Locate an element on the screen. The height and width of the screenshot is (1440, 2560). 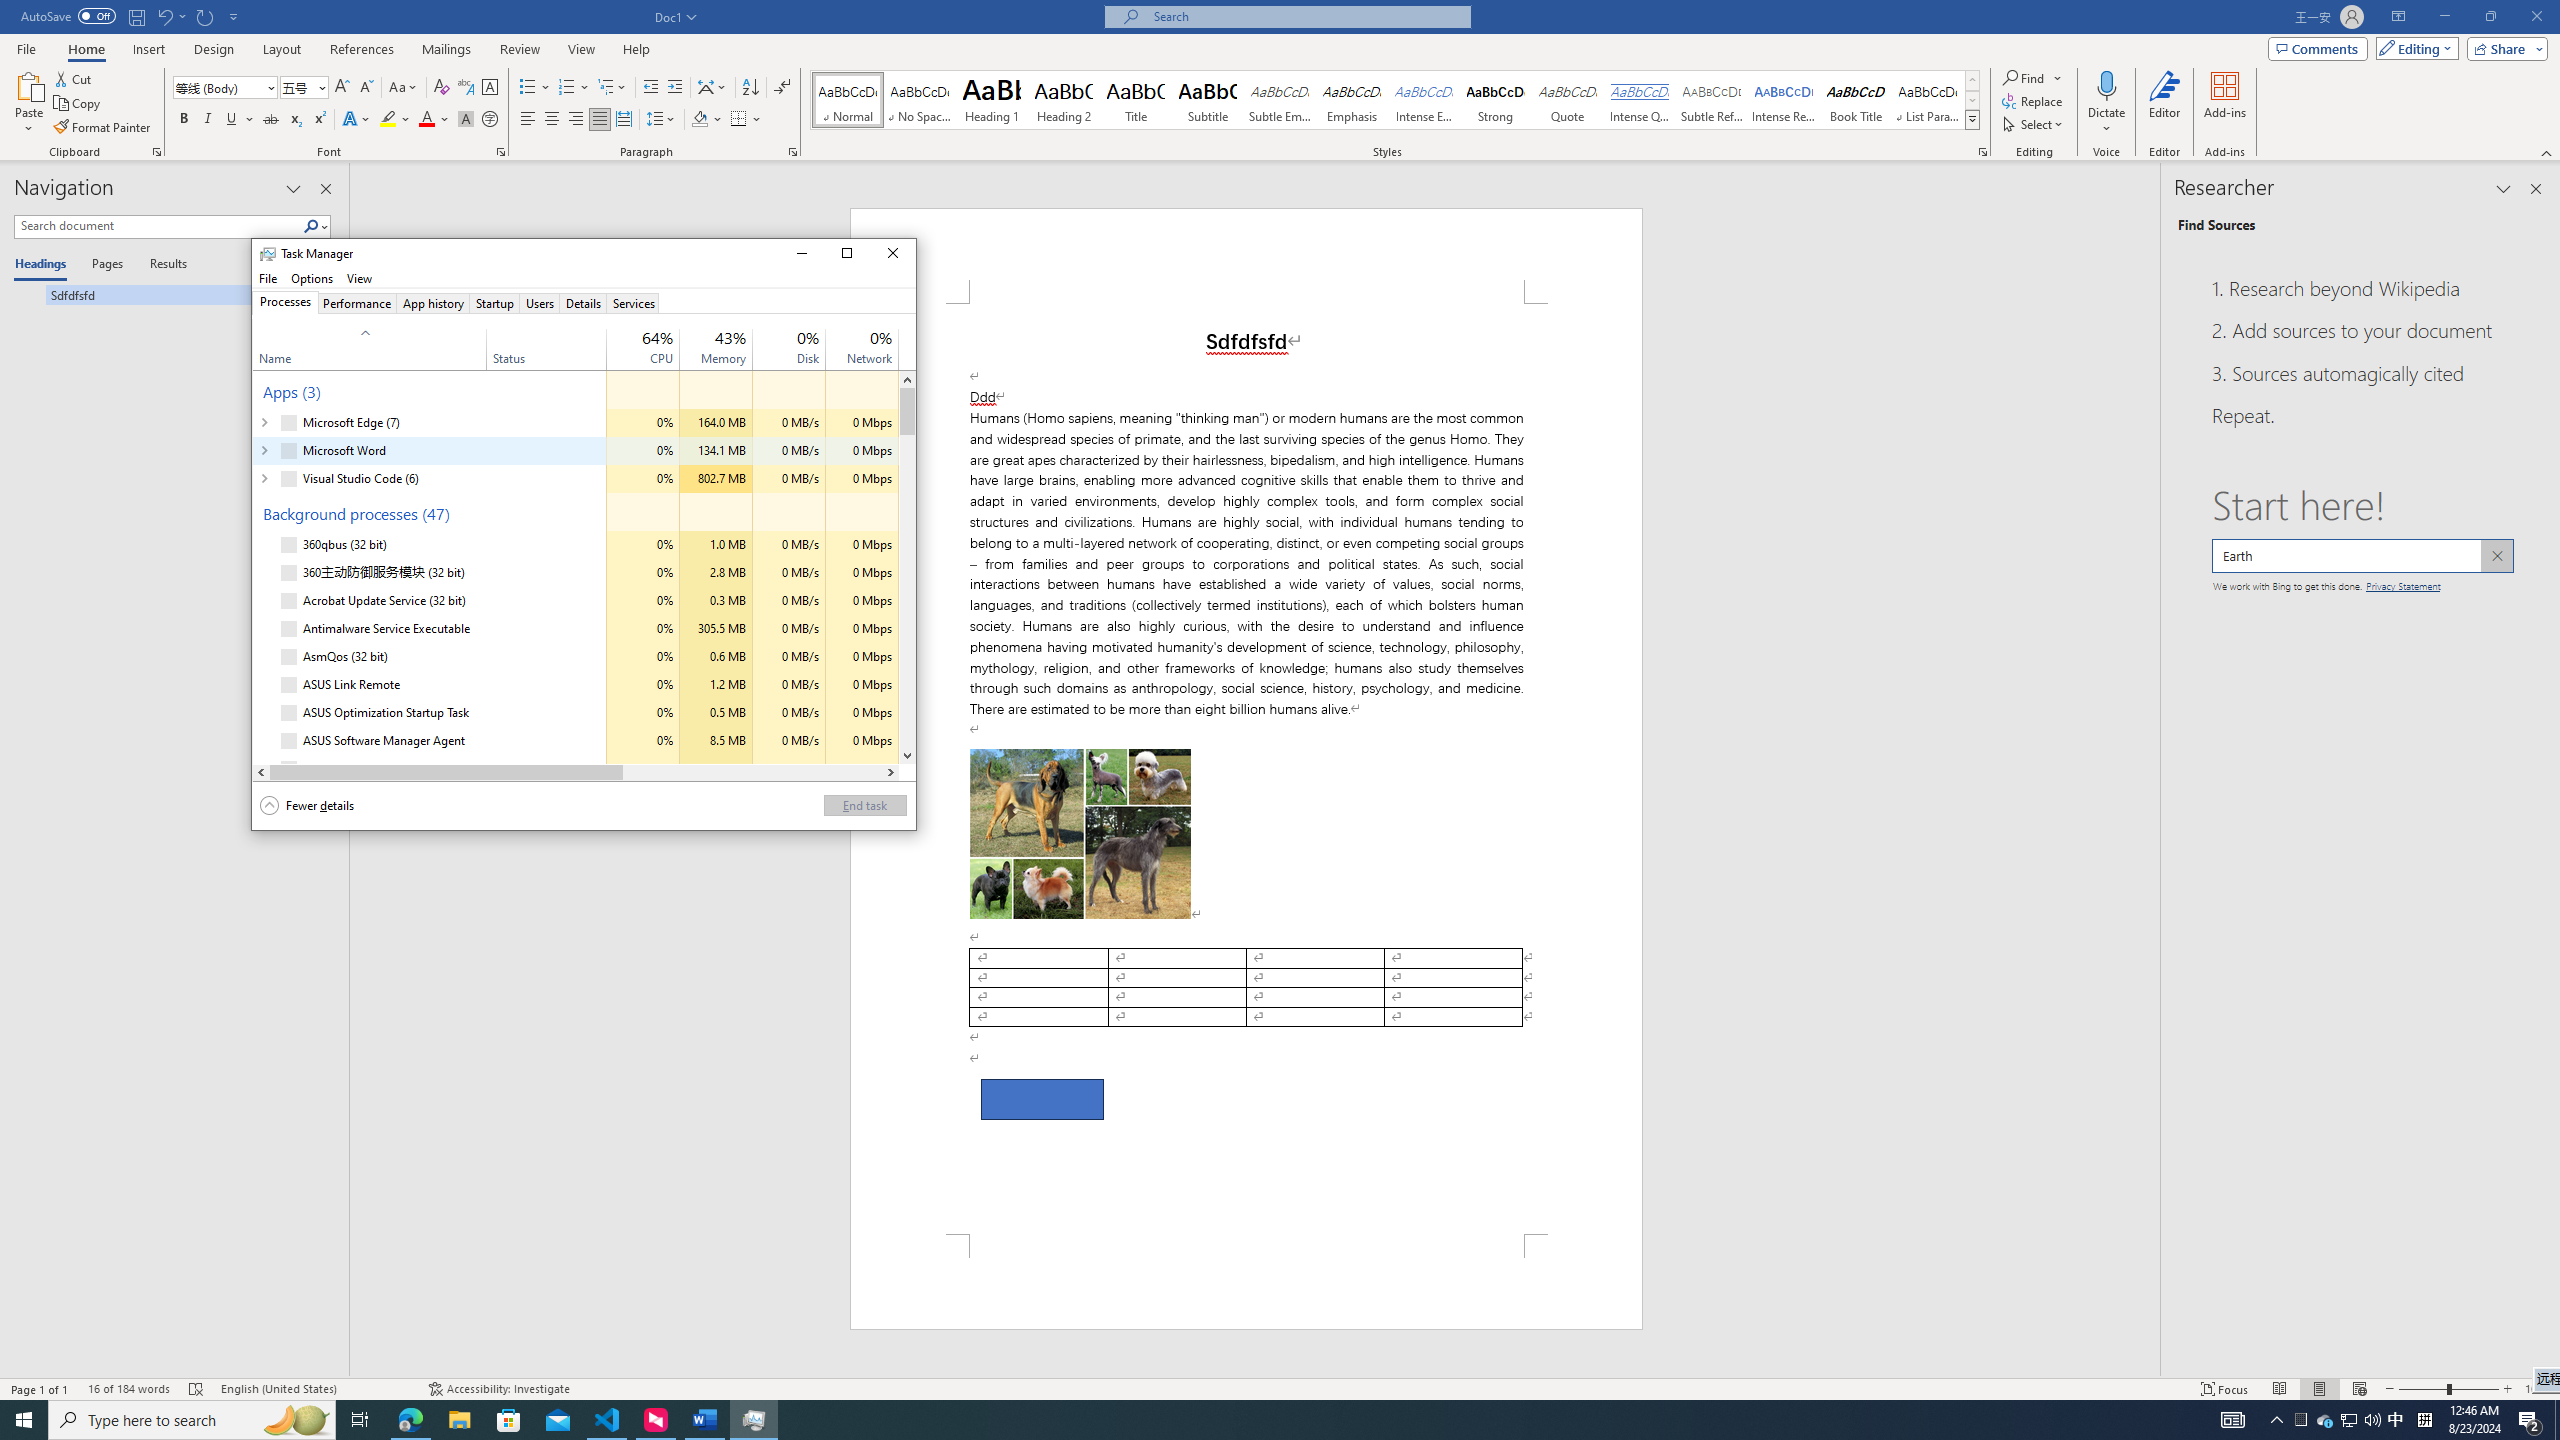
File Explorer is located at coordinates (459, 1420).